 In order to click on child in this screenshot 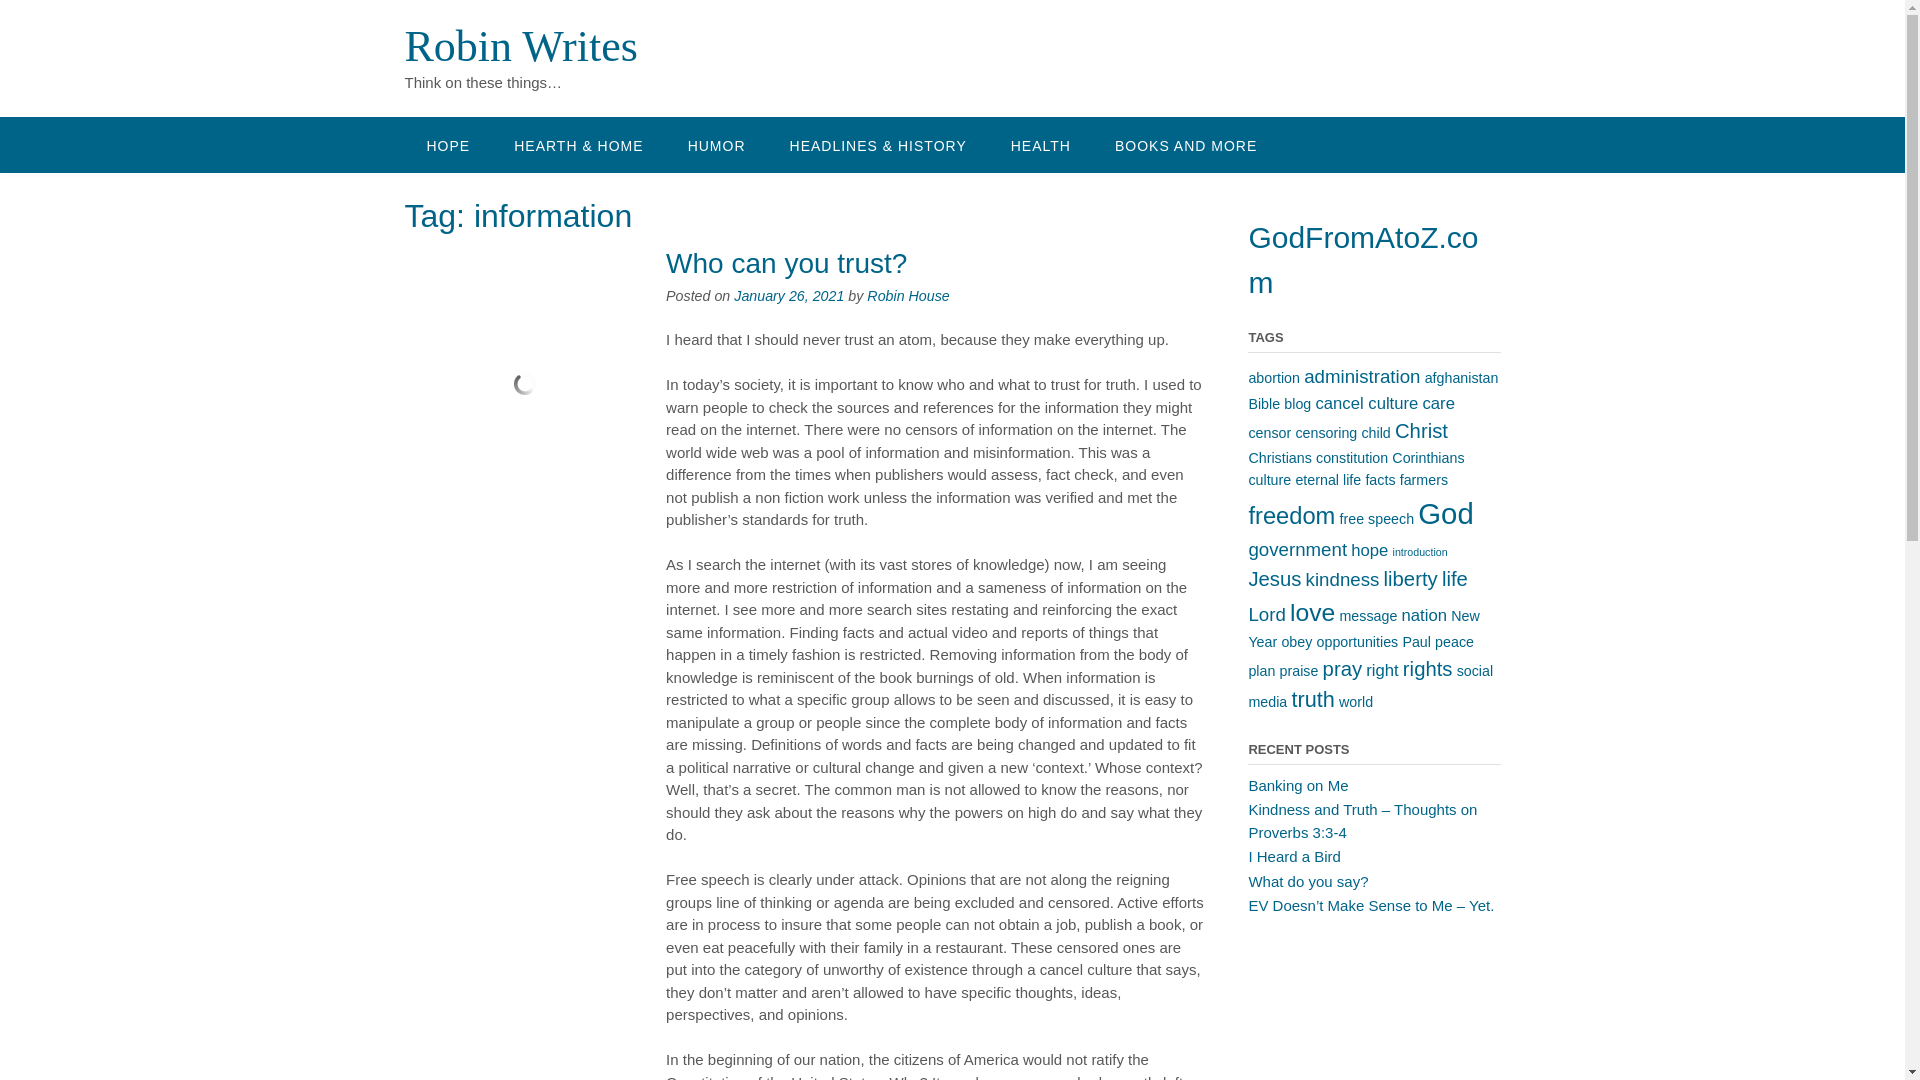, I will do `click(1376, 432)`.